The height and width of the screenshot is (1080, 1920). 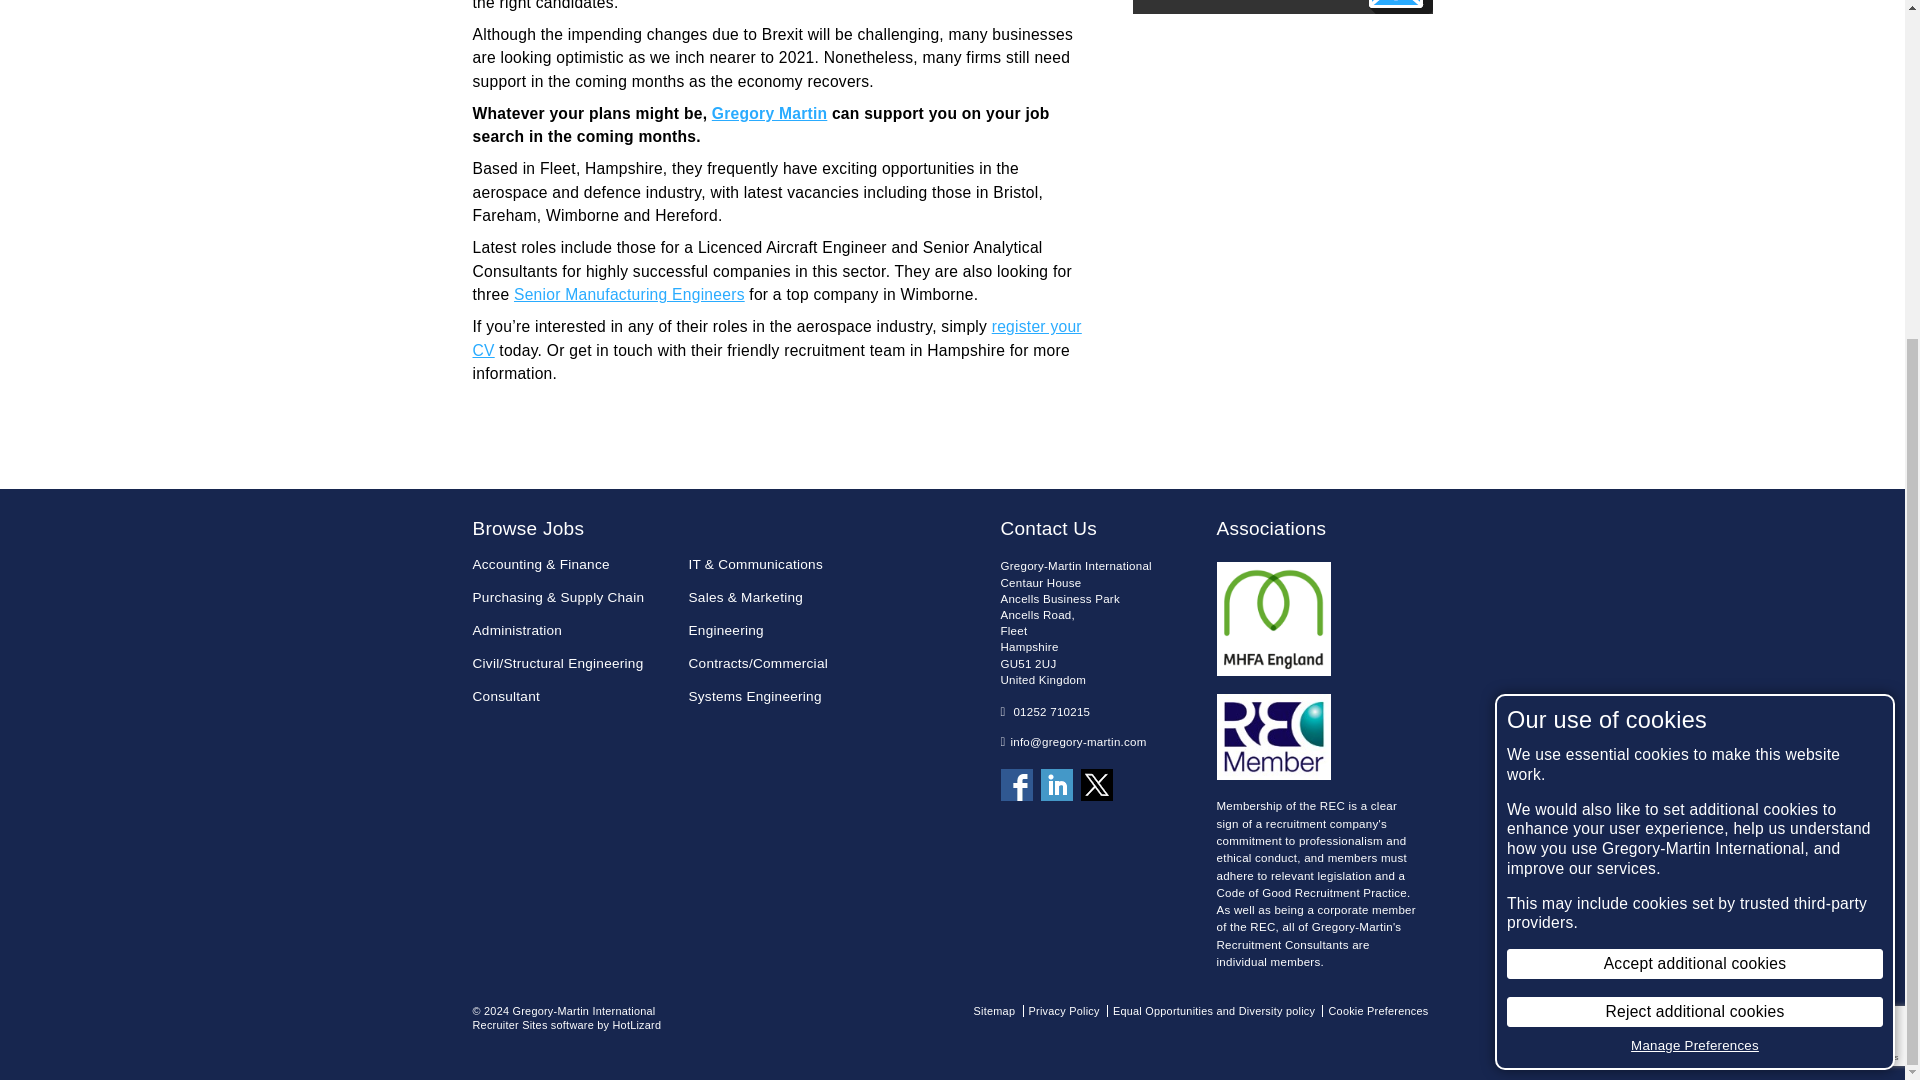 I want to click on Accept additional cookies, so click(x=1695, y=481).